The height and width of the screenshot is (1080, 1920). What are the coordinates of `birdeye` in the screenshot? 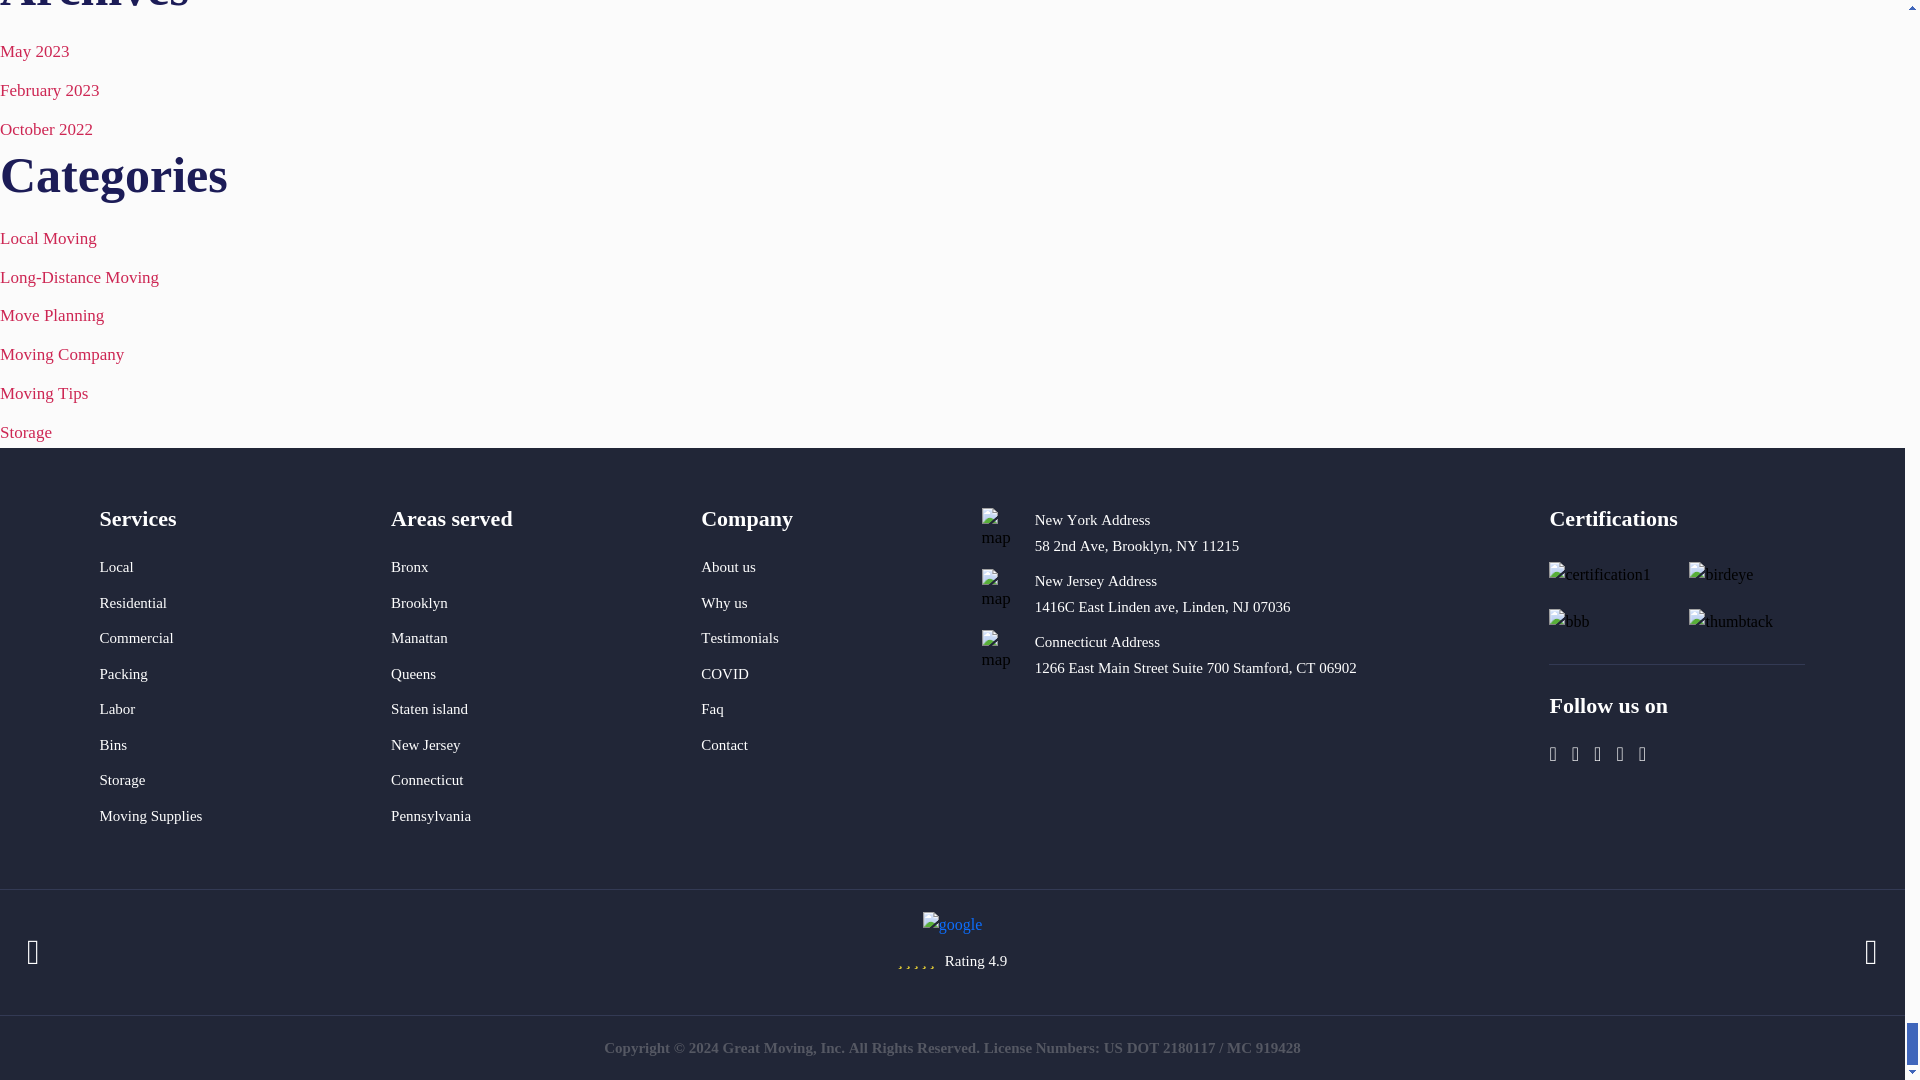 It's located at (1720, 574).